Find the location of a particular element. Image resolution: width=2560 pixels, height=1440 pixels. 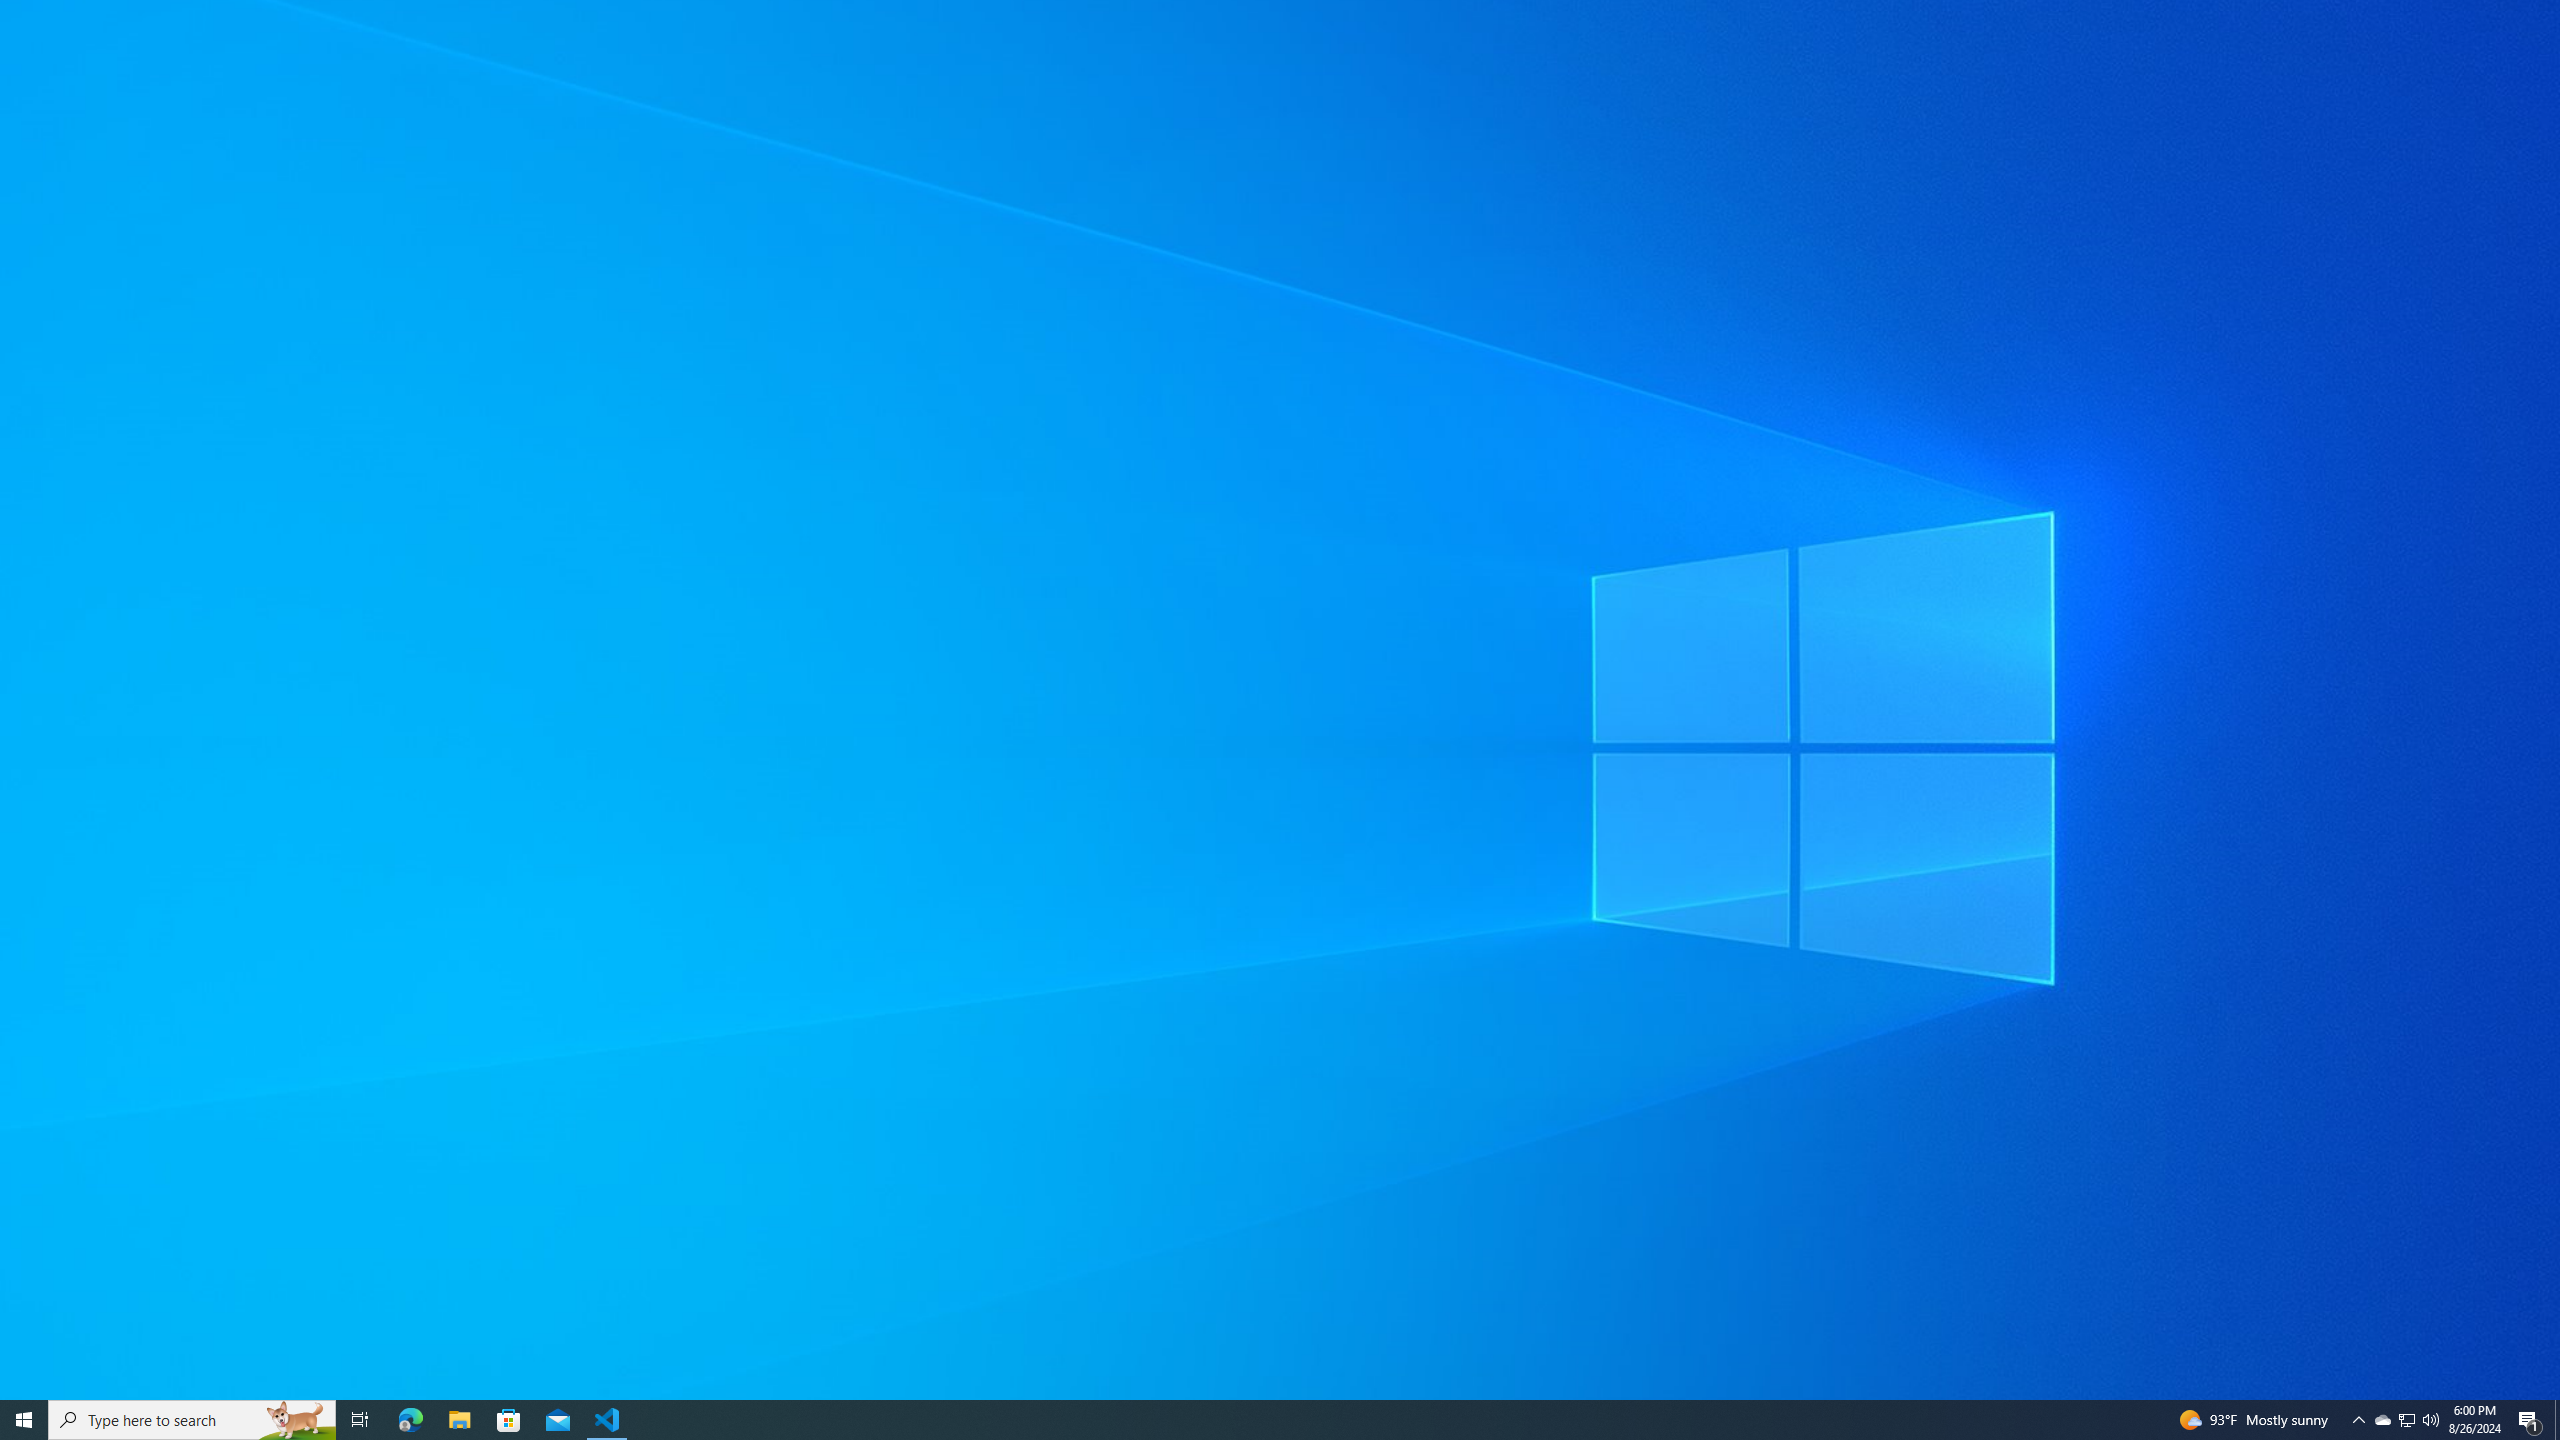

Type here to search is located at coordinates (192, 1420).